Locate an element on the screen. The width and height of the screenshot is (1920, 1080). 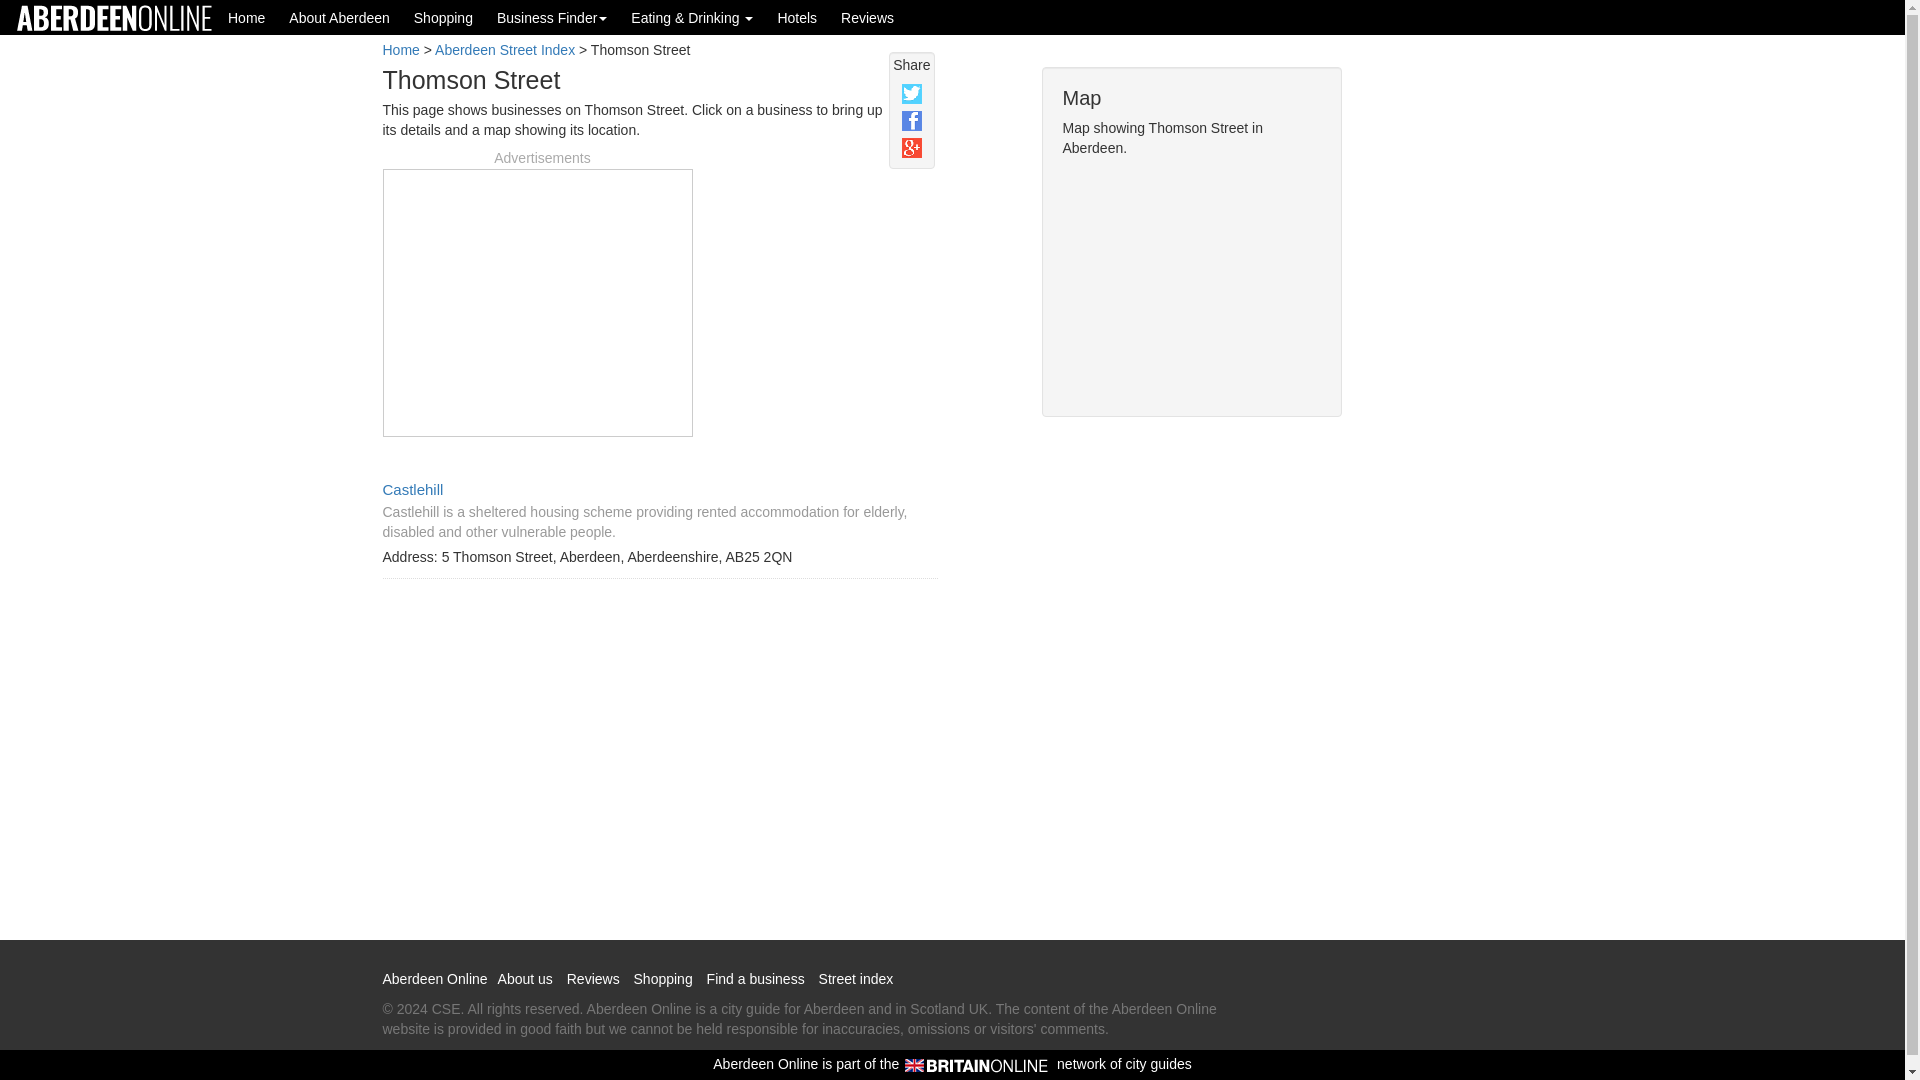
Business Finder is located at coordinates (552, 17).